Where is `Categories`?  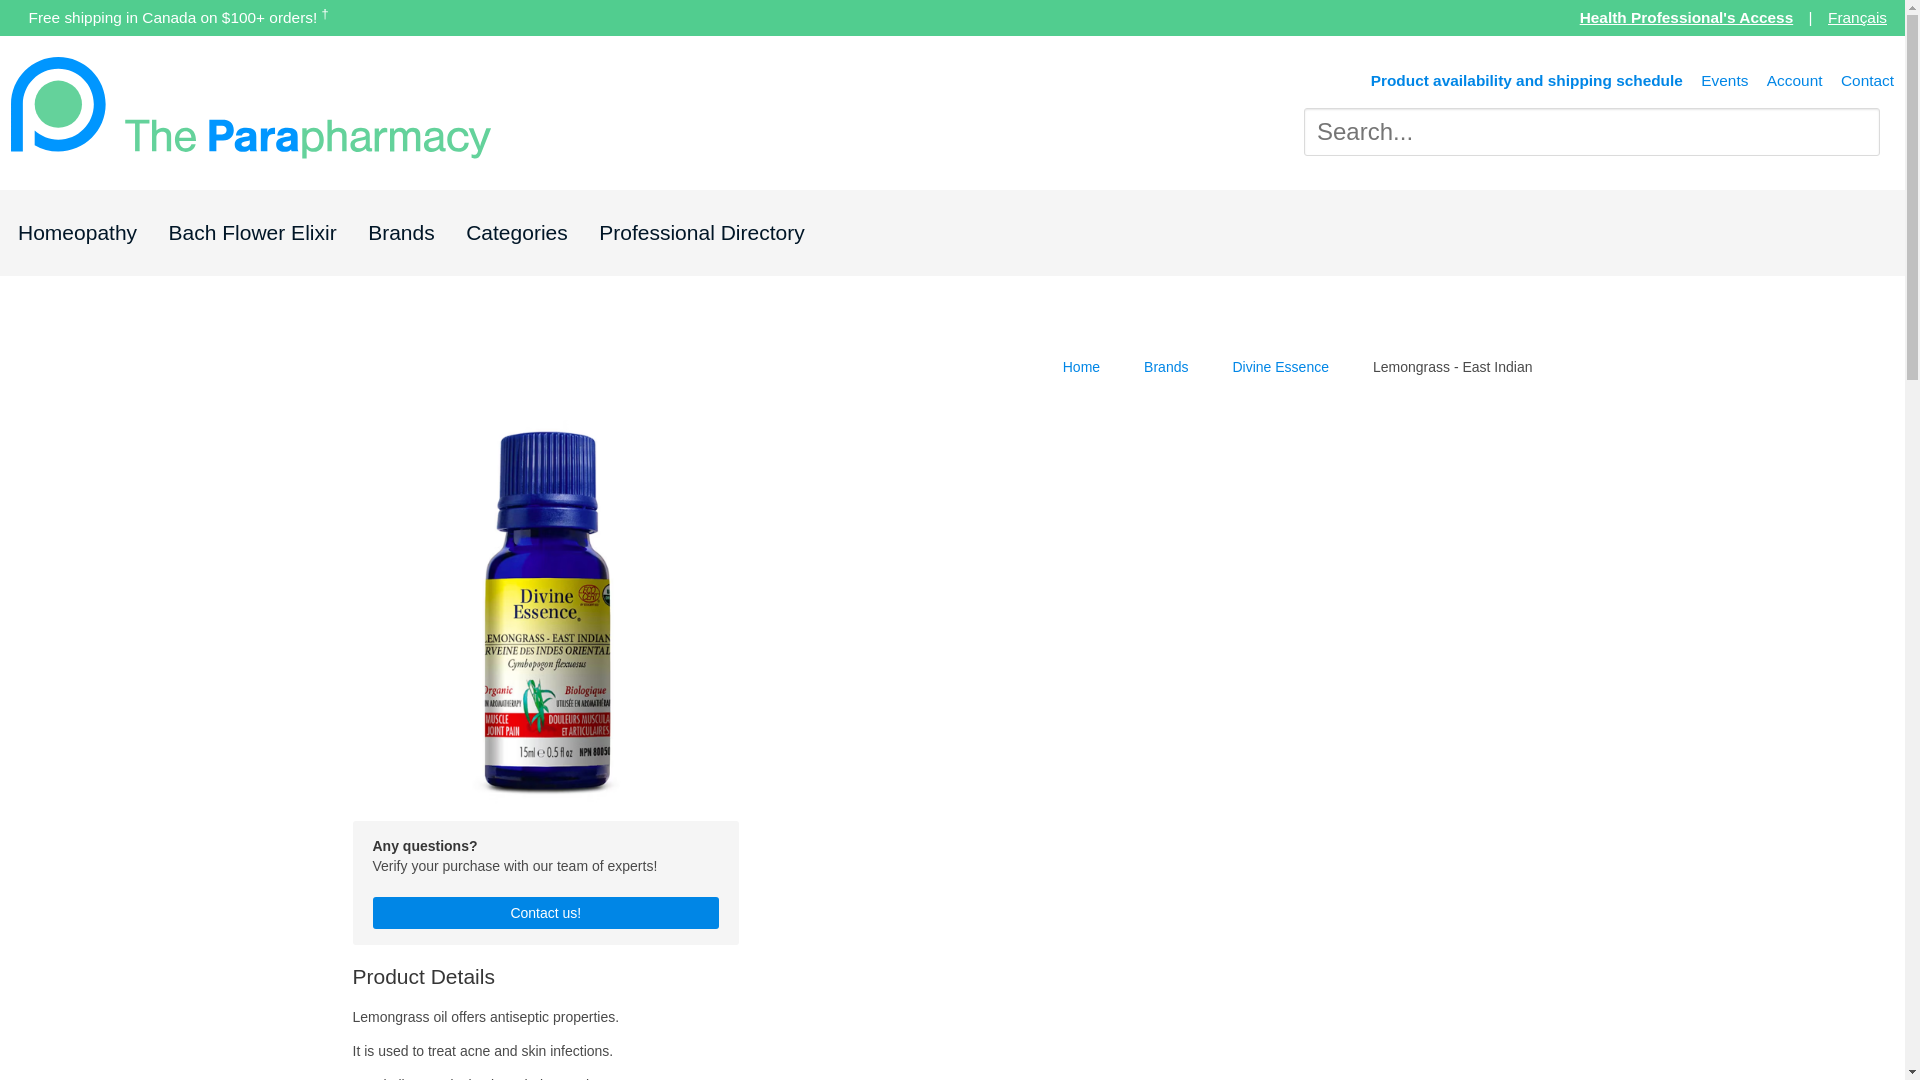 Categories is located at coordinates (517, 232).